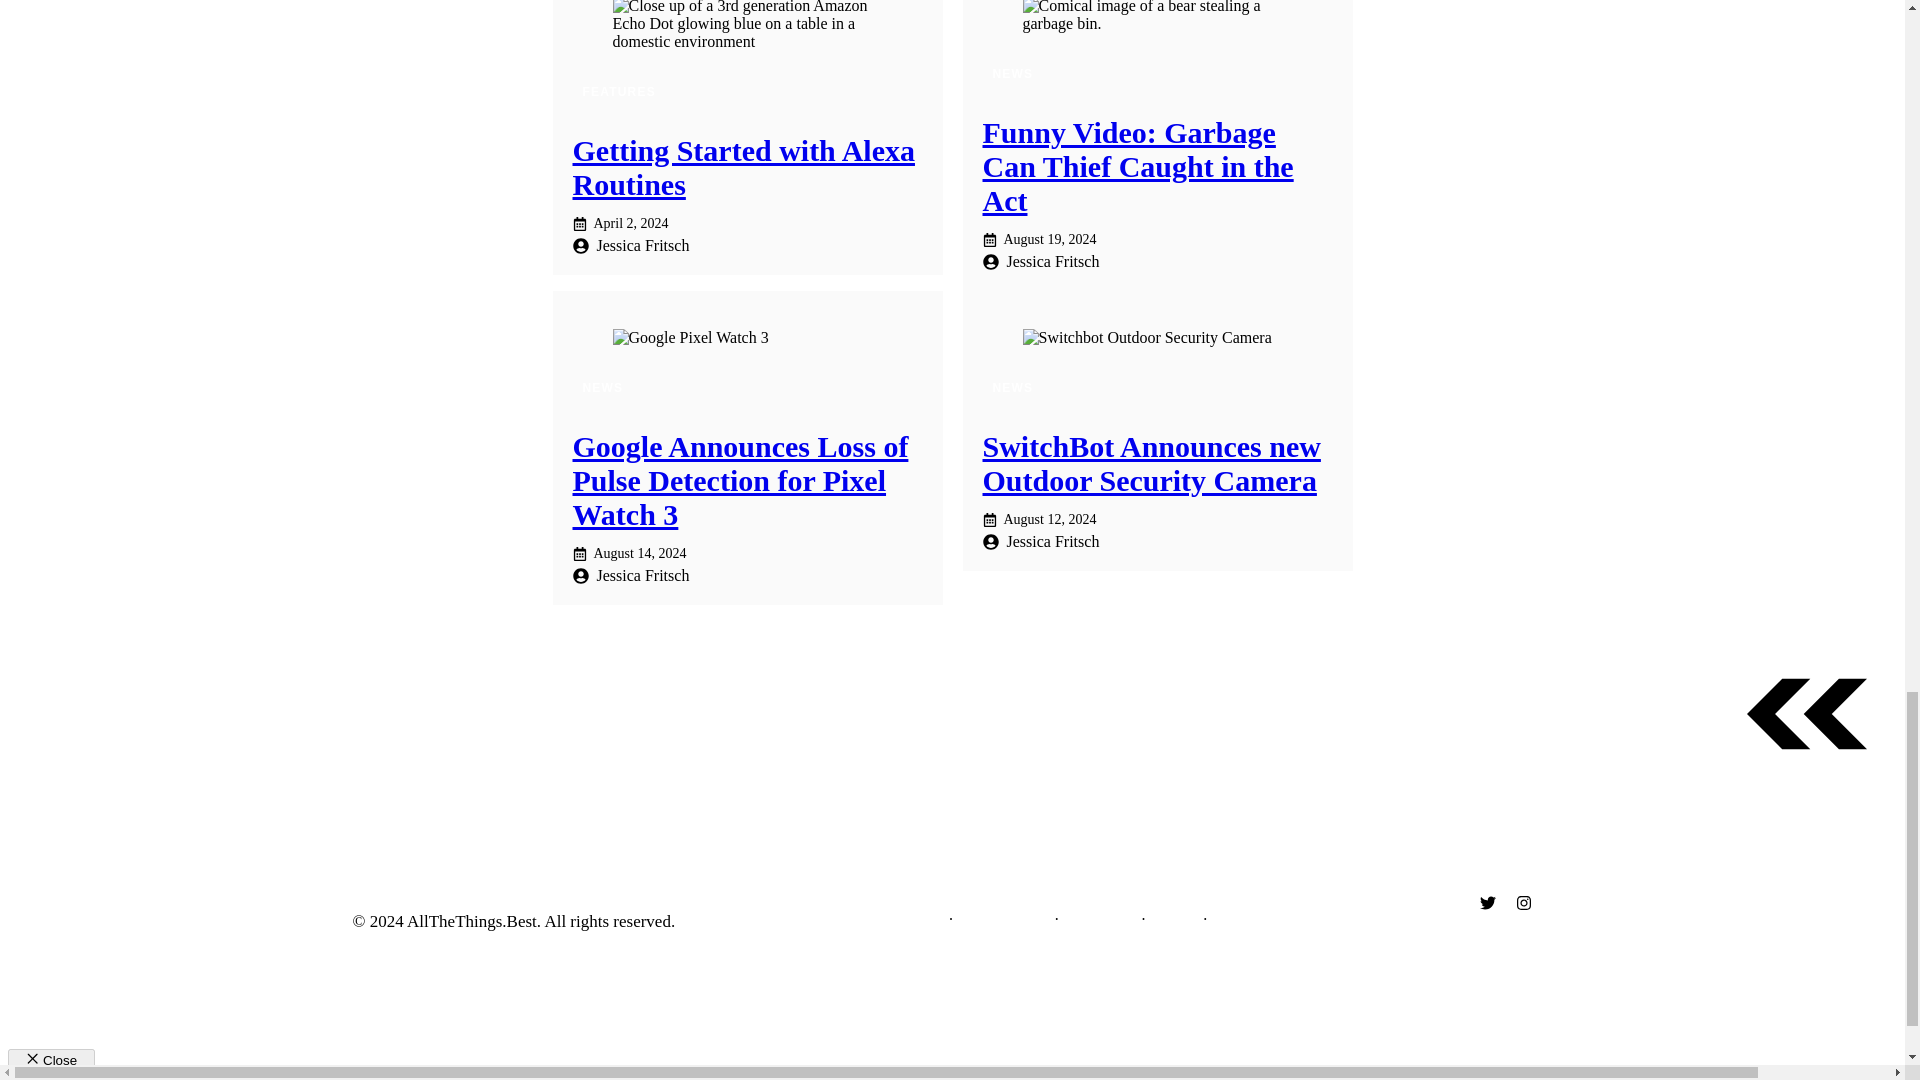 The image size is (1920, 1080). I want to click on About Us, so click(914, 919).